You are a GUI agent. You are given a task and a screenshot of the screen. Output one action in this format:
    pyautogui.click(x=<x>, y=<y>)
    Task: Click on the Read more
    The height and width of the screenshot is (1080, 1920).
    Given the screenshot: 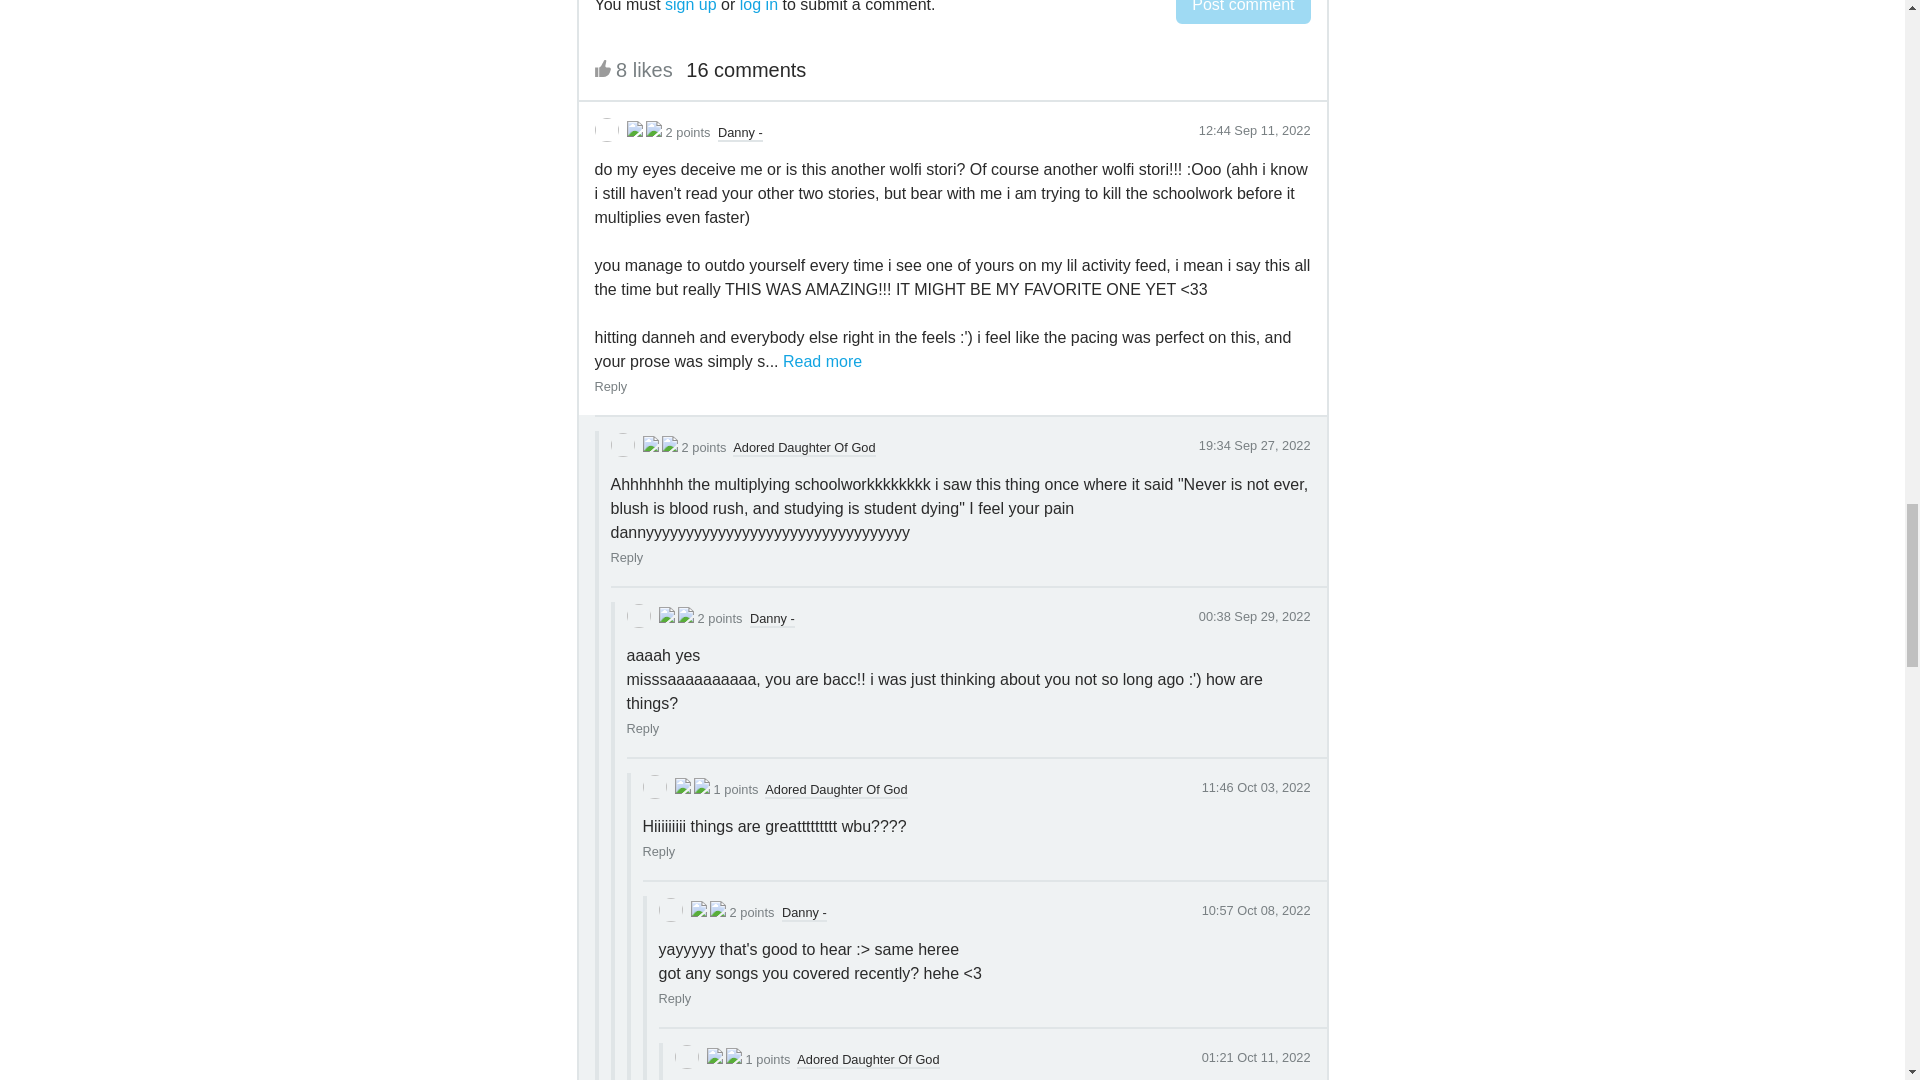 What is the action you would take?
    pyautogui.click(x=822, y=362)
    